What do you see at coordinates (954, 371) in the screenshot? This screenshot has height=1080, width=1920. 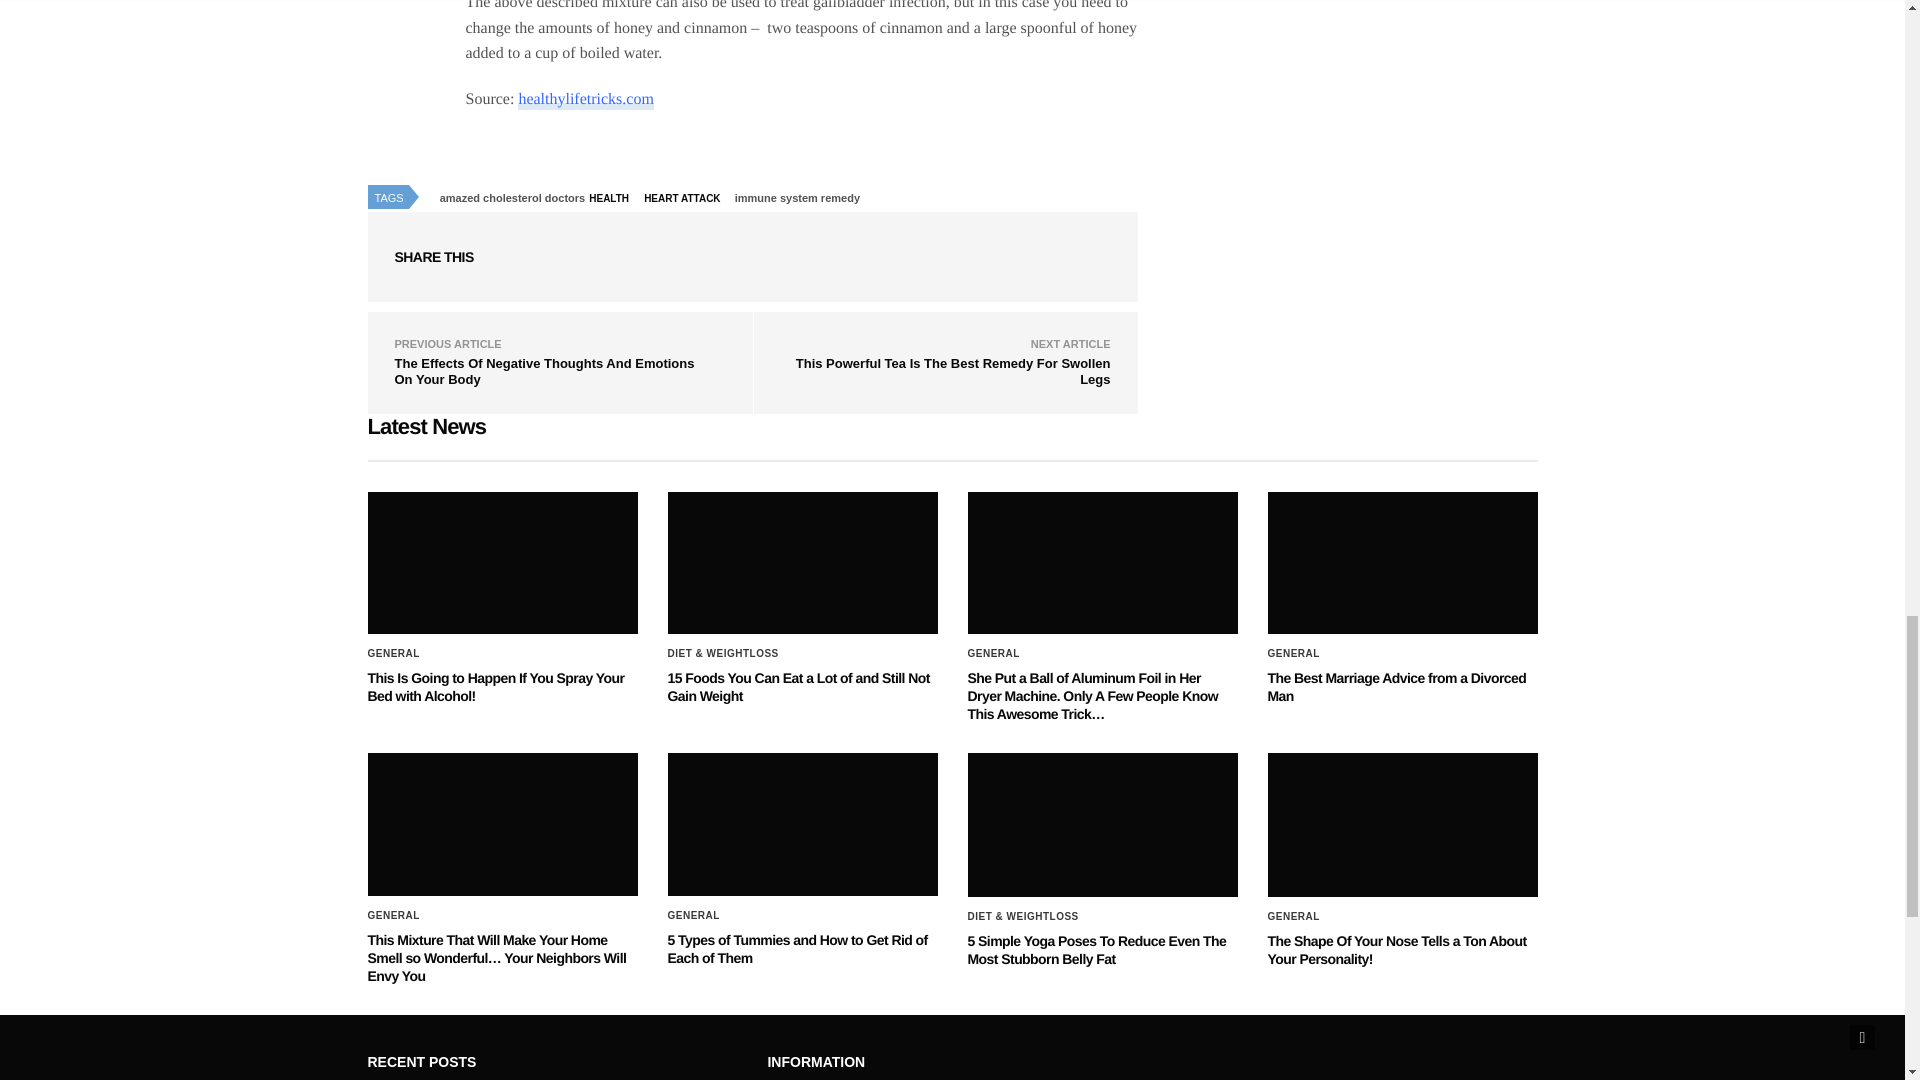 I see `This Powerful Tea Is The Best Remedy For Swollen Legs` at bounding box center [954, 371].